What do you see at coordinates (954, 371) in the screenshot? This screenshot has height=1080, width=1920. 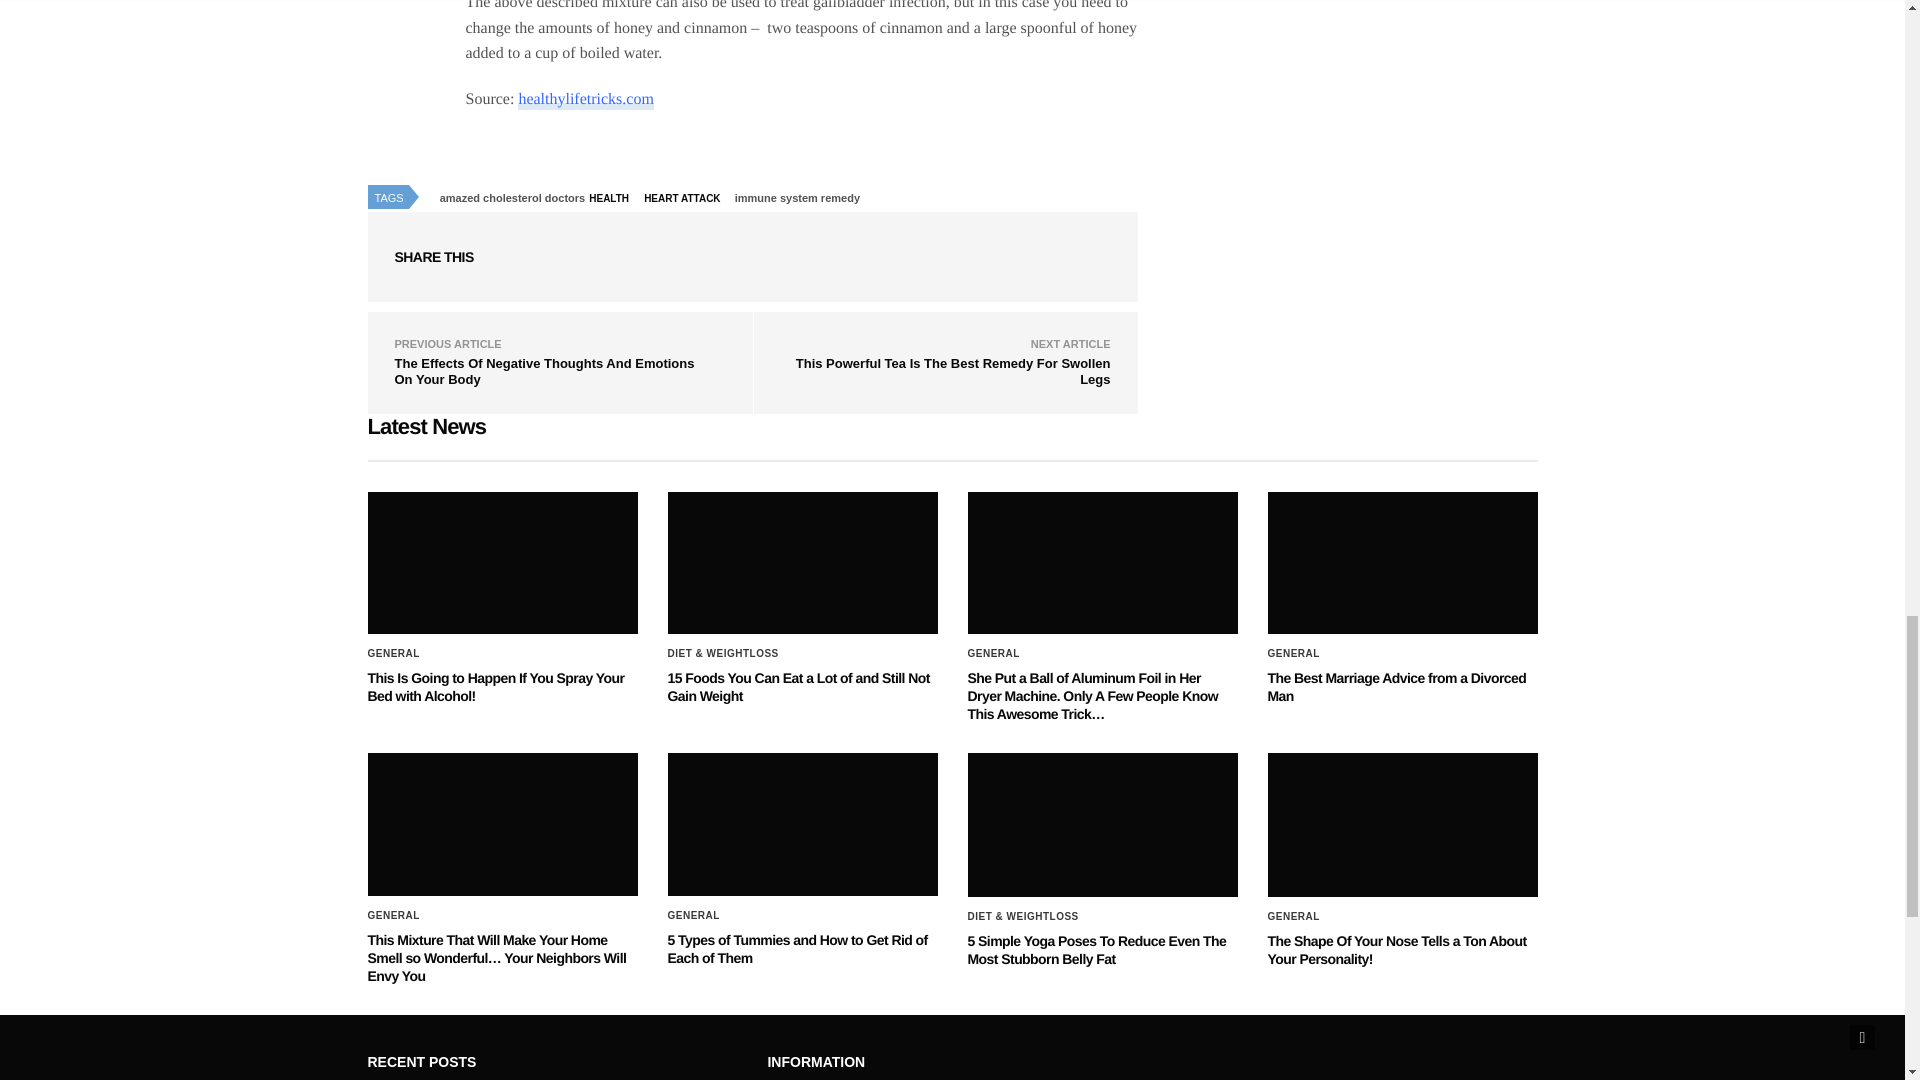 I see `This Powerful Tea Is The Best Remedy For Swollen Legs` at bounding box center [954, 371].